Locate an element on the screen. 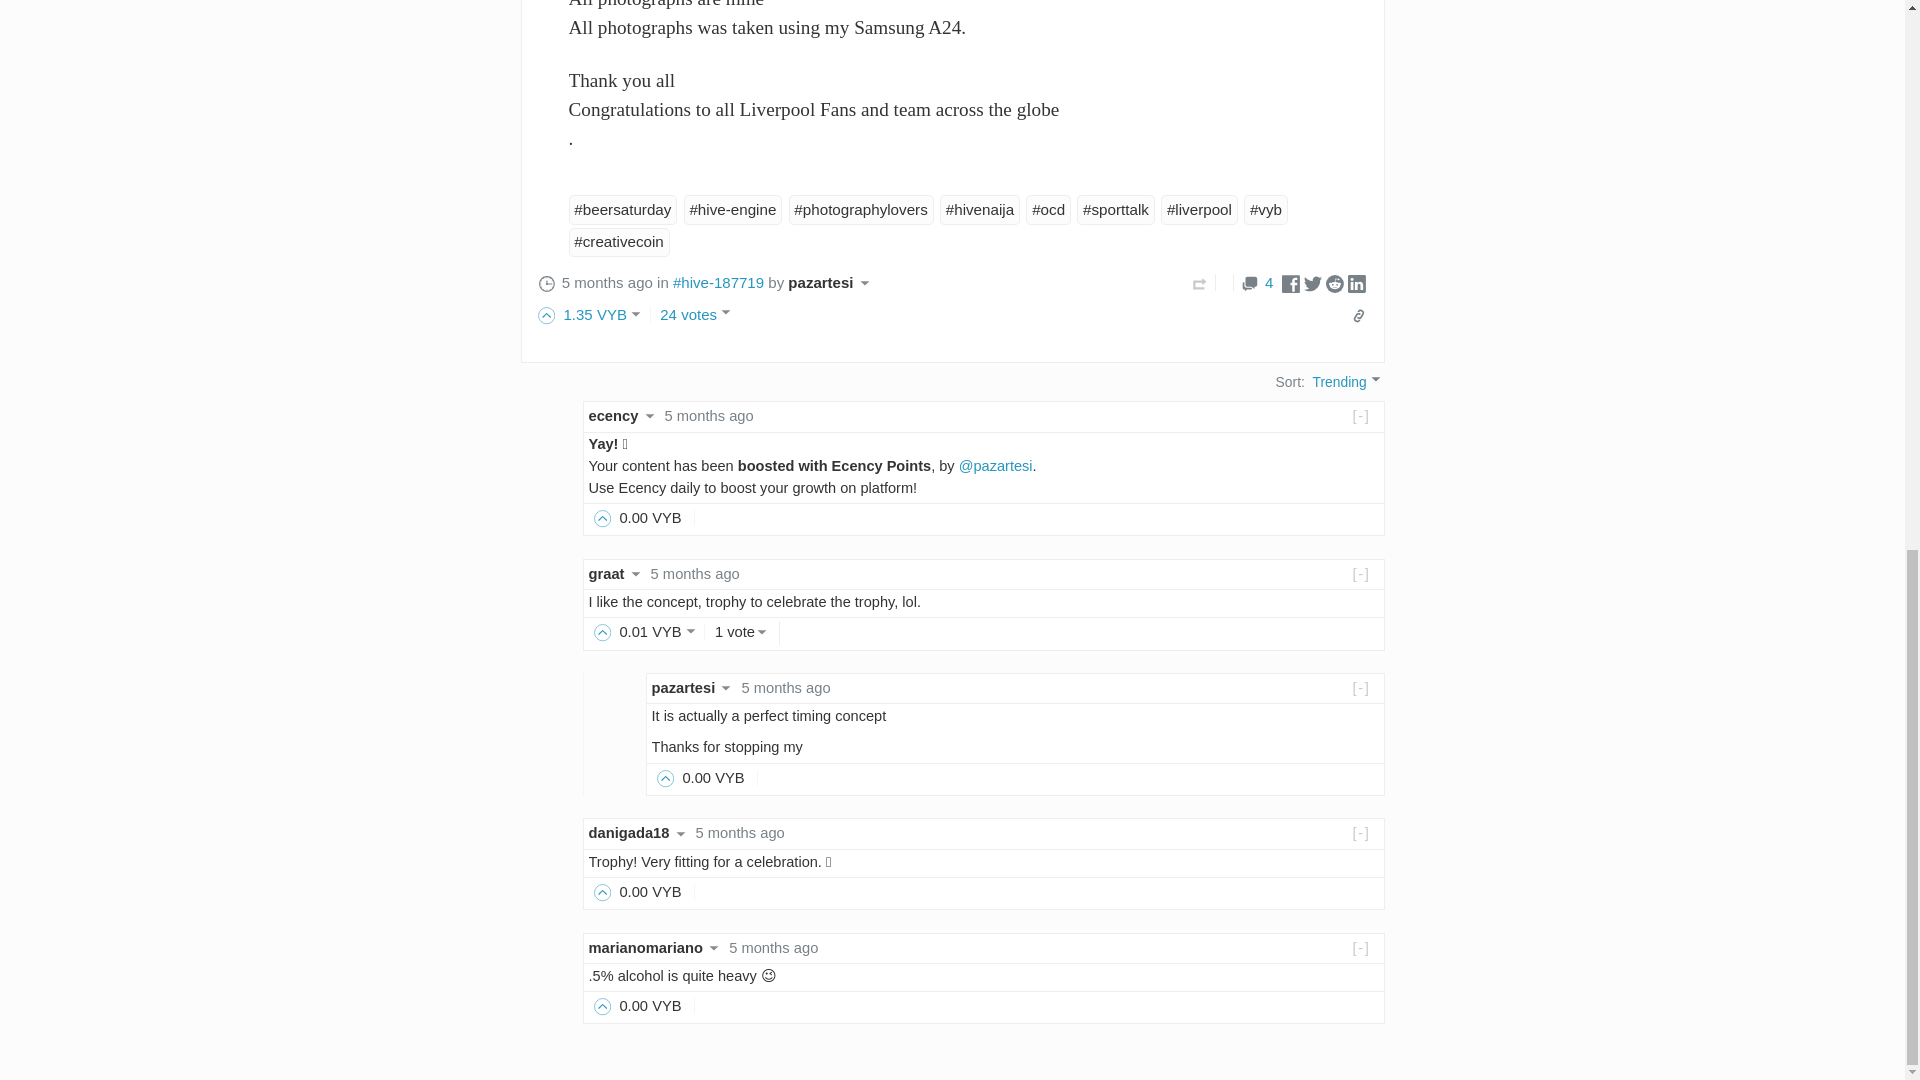 The height and width of the screenshot is (1080, 1920). Share this post is located at coordinates (1358, 316).